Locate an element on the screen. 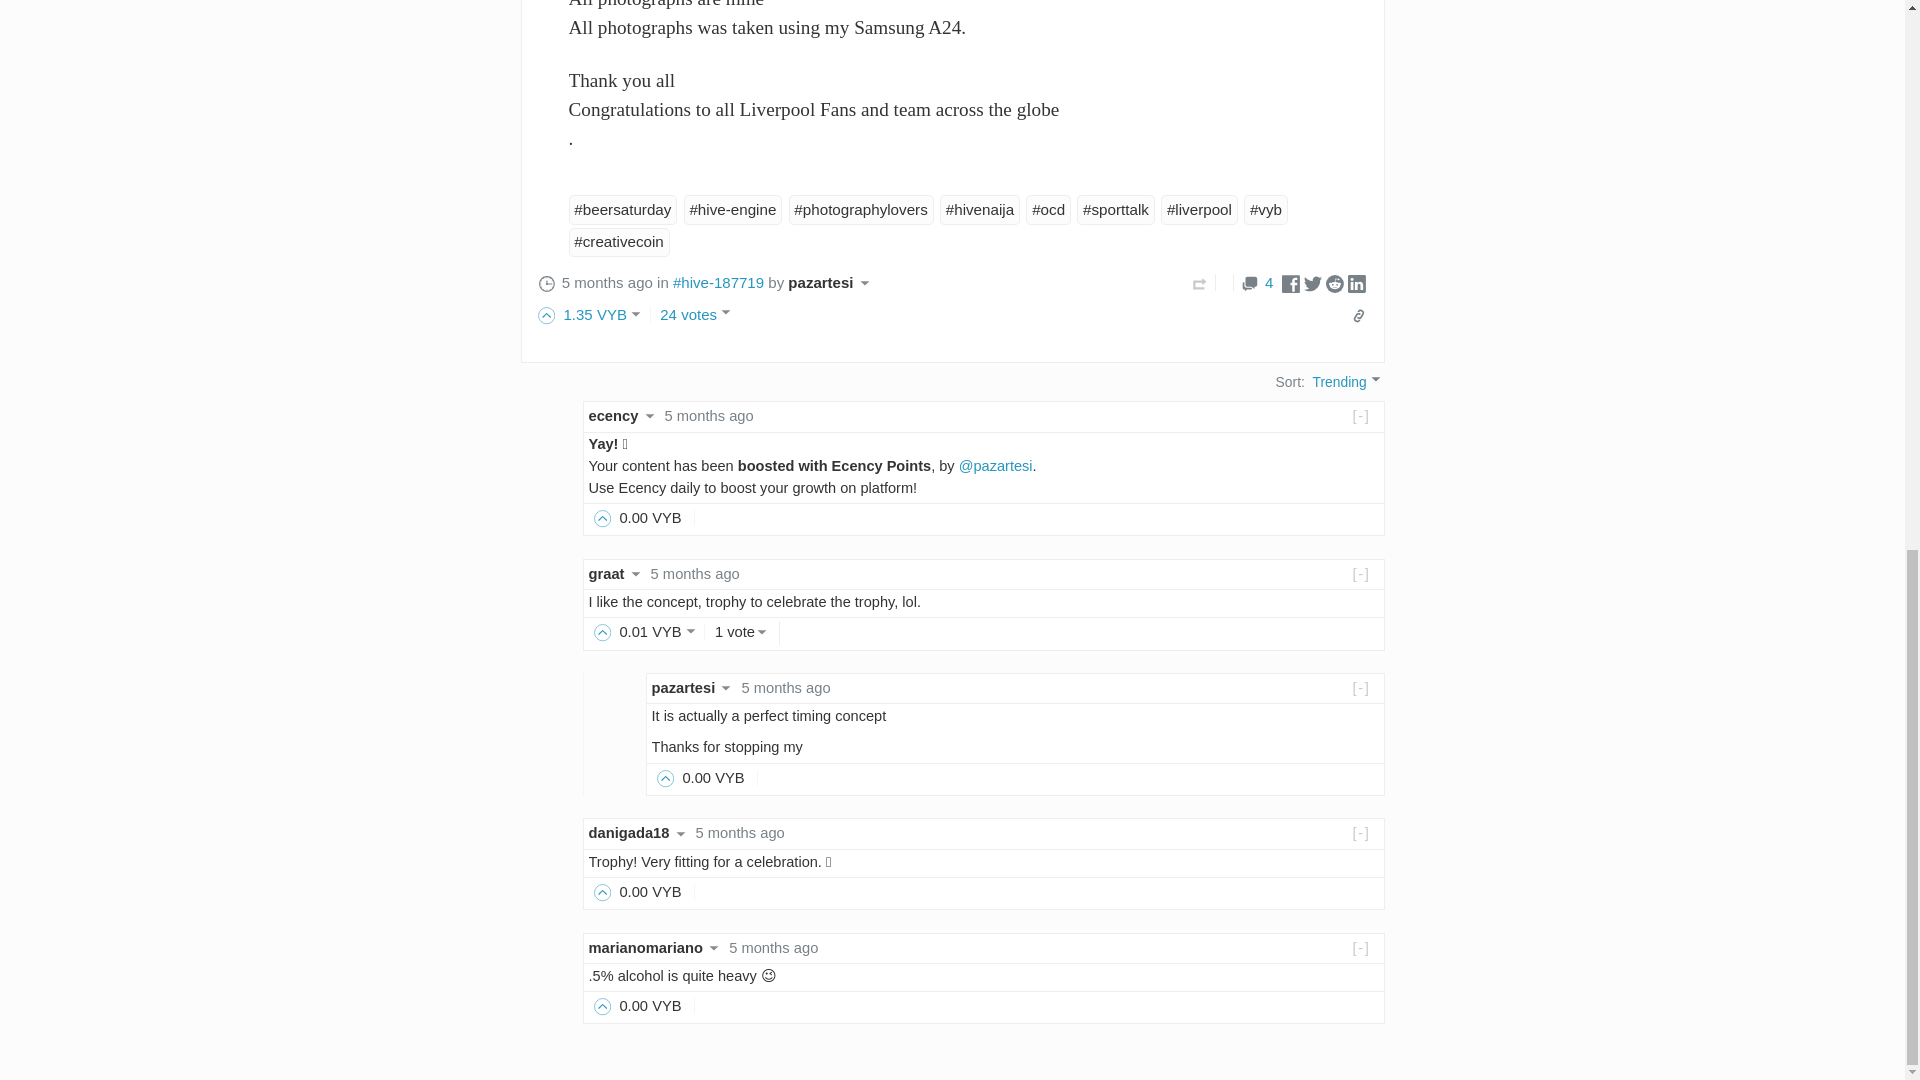 The height and width of the screenshot is (1080, 1920). Share this post is located at coordinates (1358, 316).